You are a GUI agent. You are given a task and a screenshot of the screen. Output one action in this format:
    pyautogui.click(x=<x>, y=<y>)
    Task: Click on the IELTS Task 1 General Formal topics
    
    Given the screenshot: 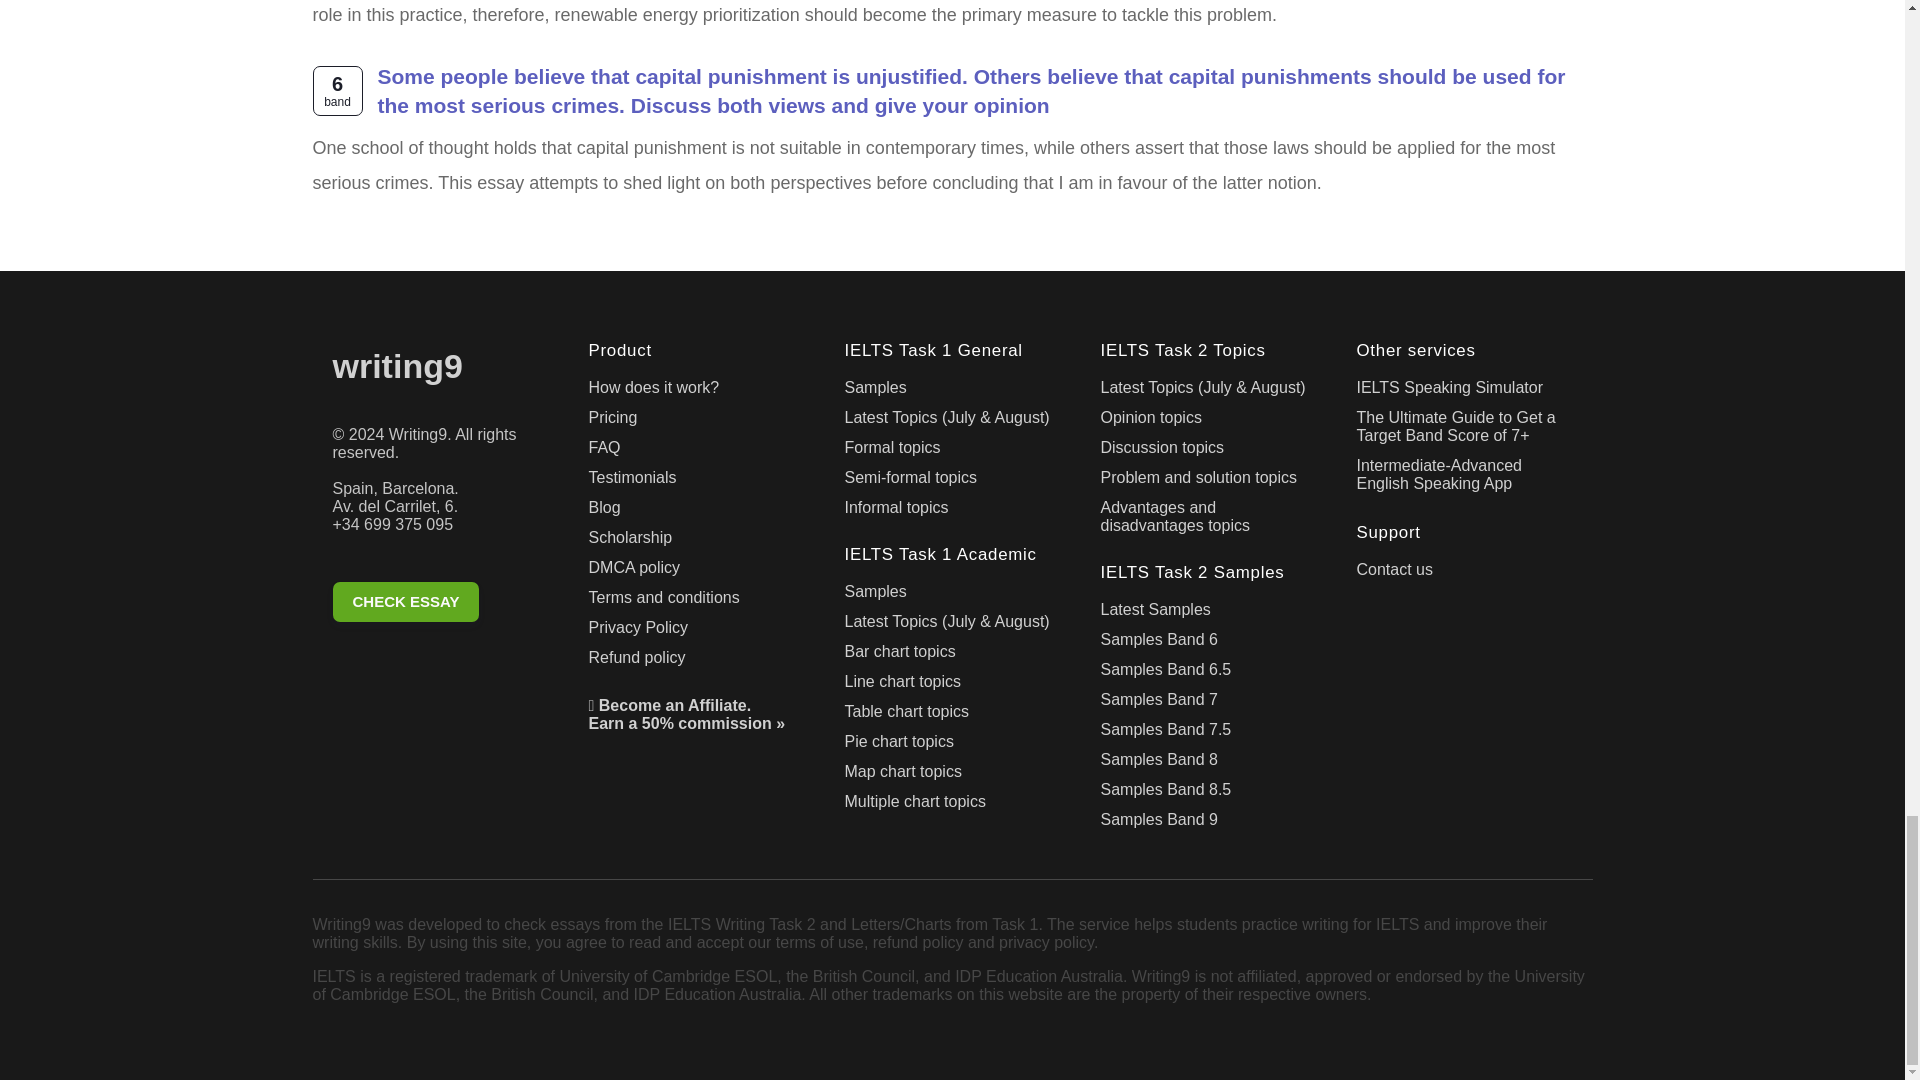 What is the action you would take?
    pyautogui.click(x=952, y=452)
    